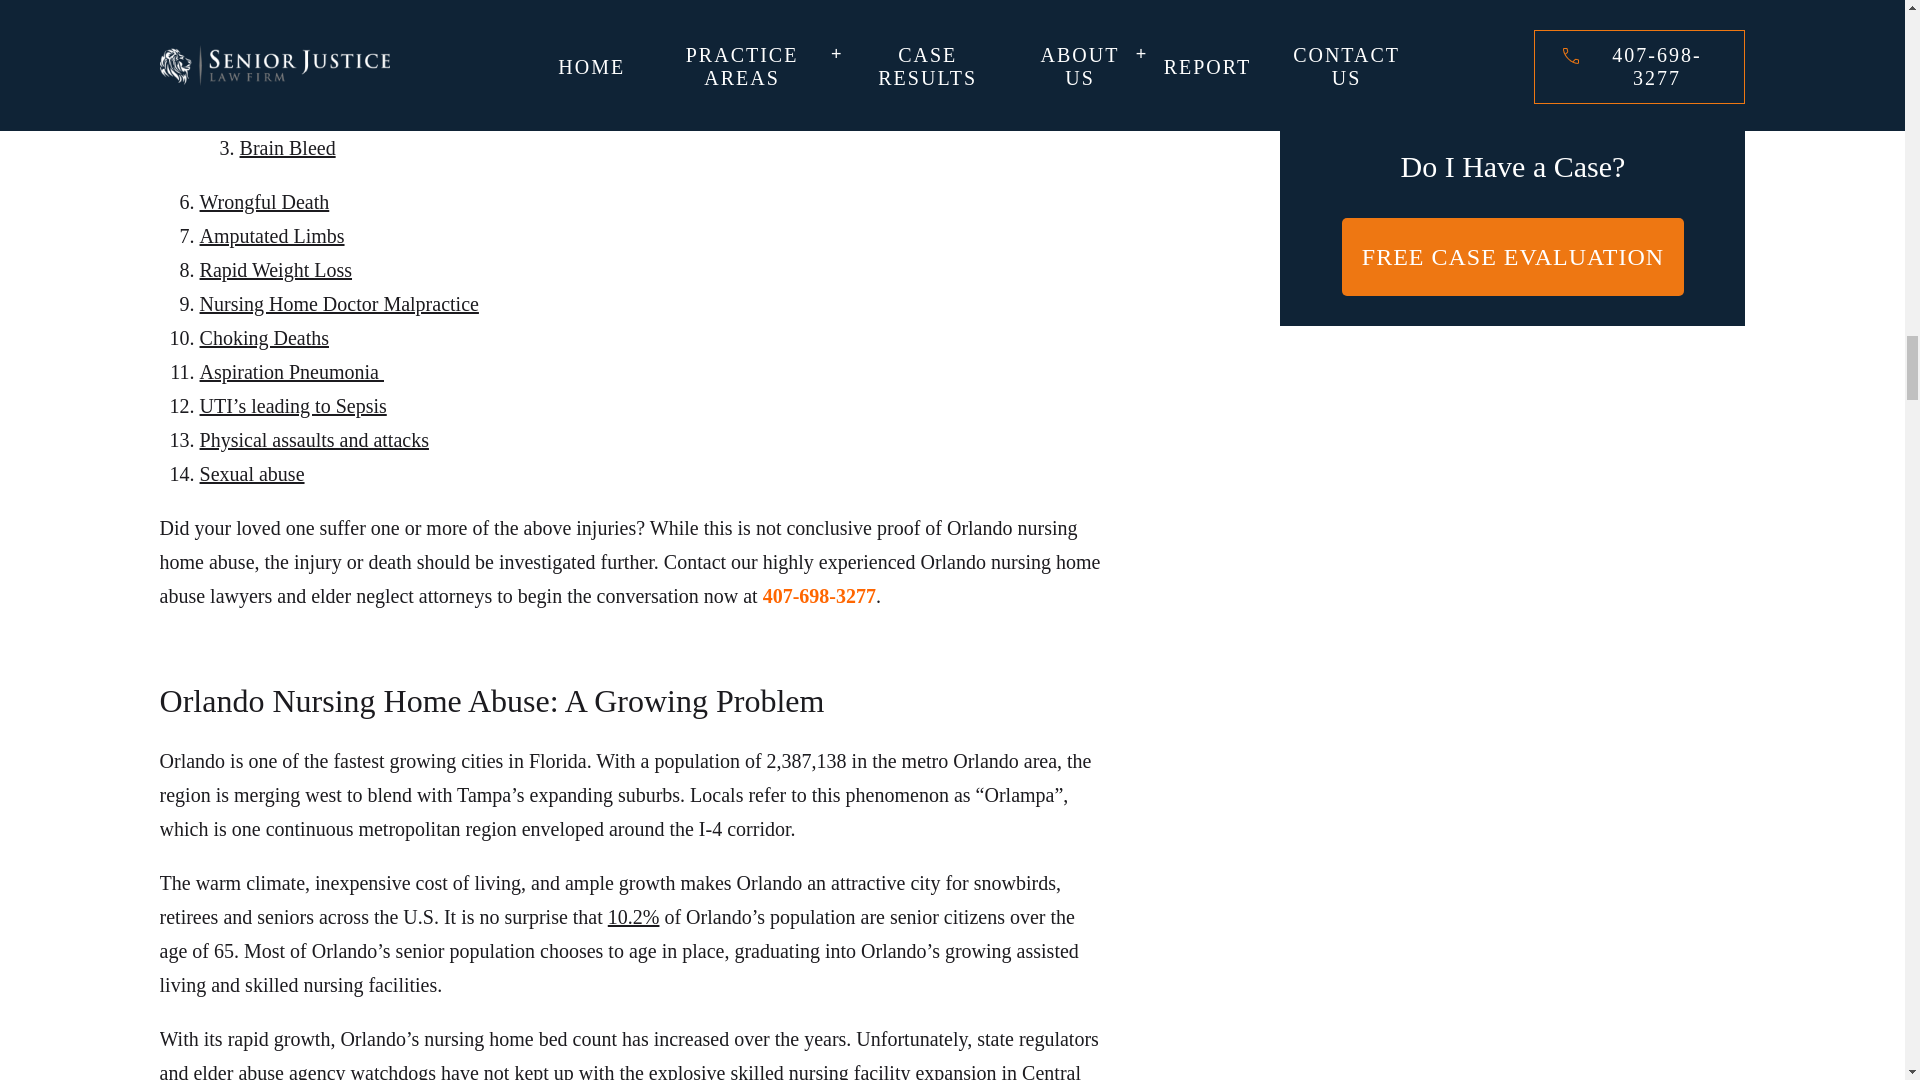 The width and height of the screenshot is (1920, 1080). Describe the element at coordinates (338, 304) in the screenshot. I see `Nursing Home Doctor Malpractice` at that location.